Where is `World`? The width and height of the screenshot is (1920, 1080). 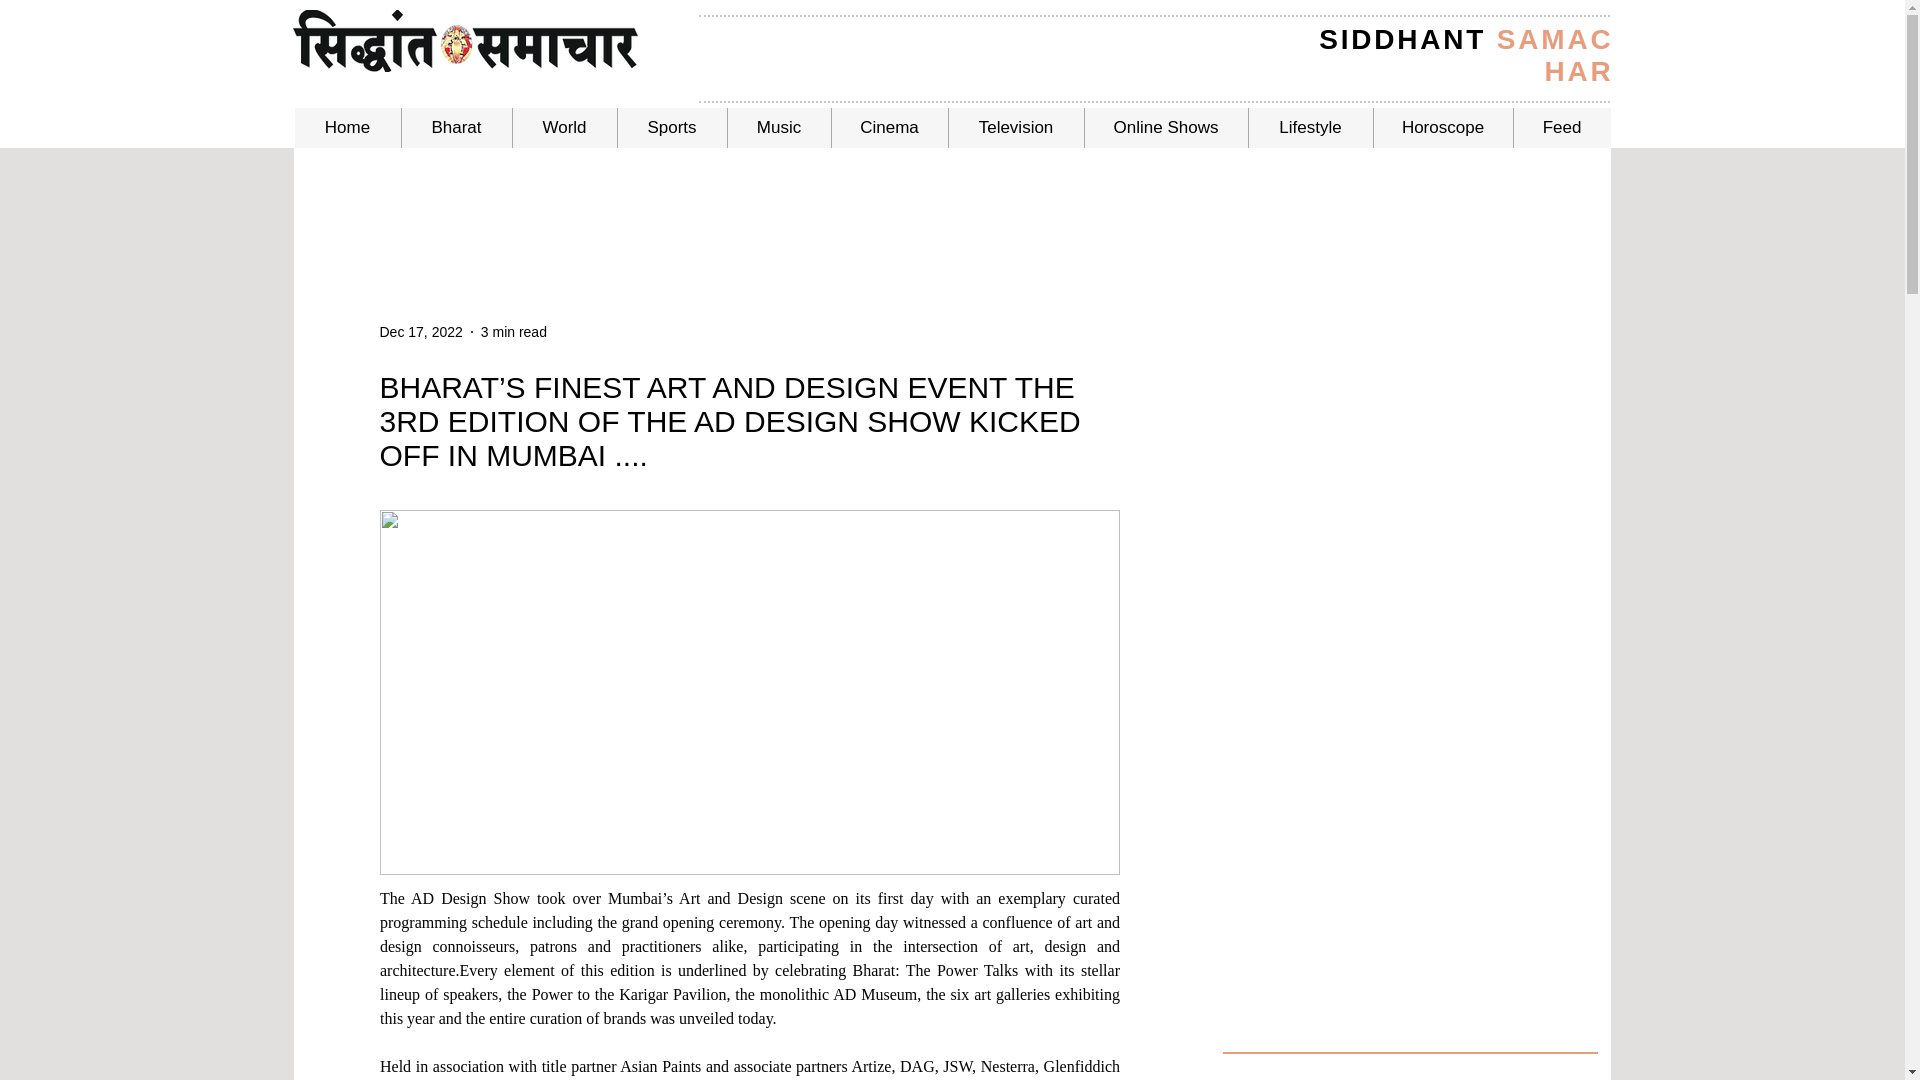 World is located at coordinates (564, 128).